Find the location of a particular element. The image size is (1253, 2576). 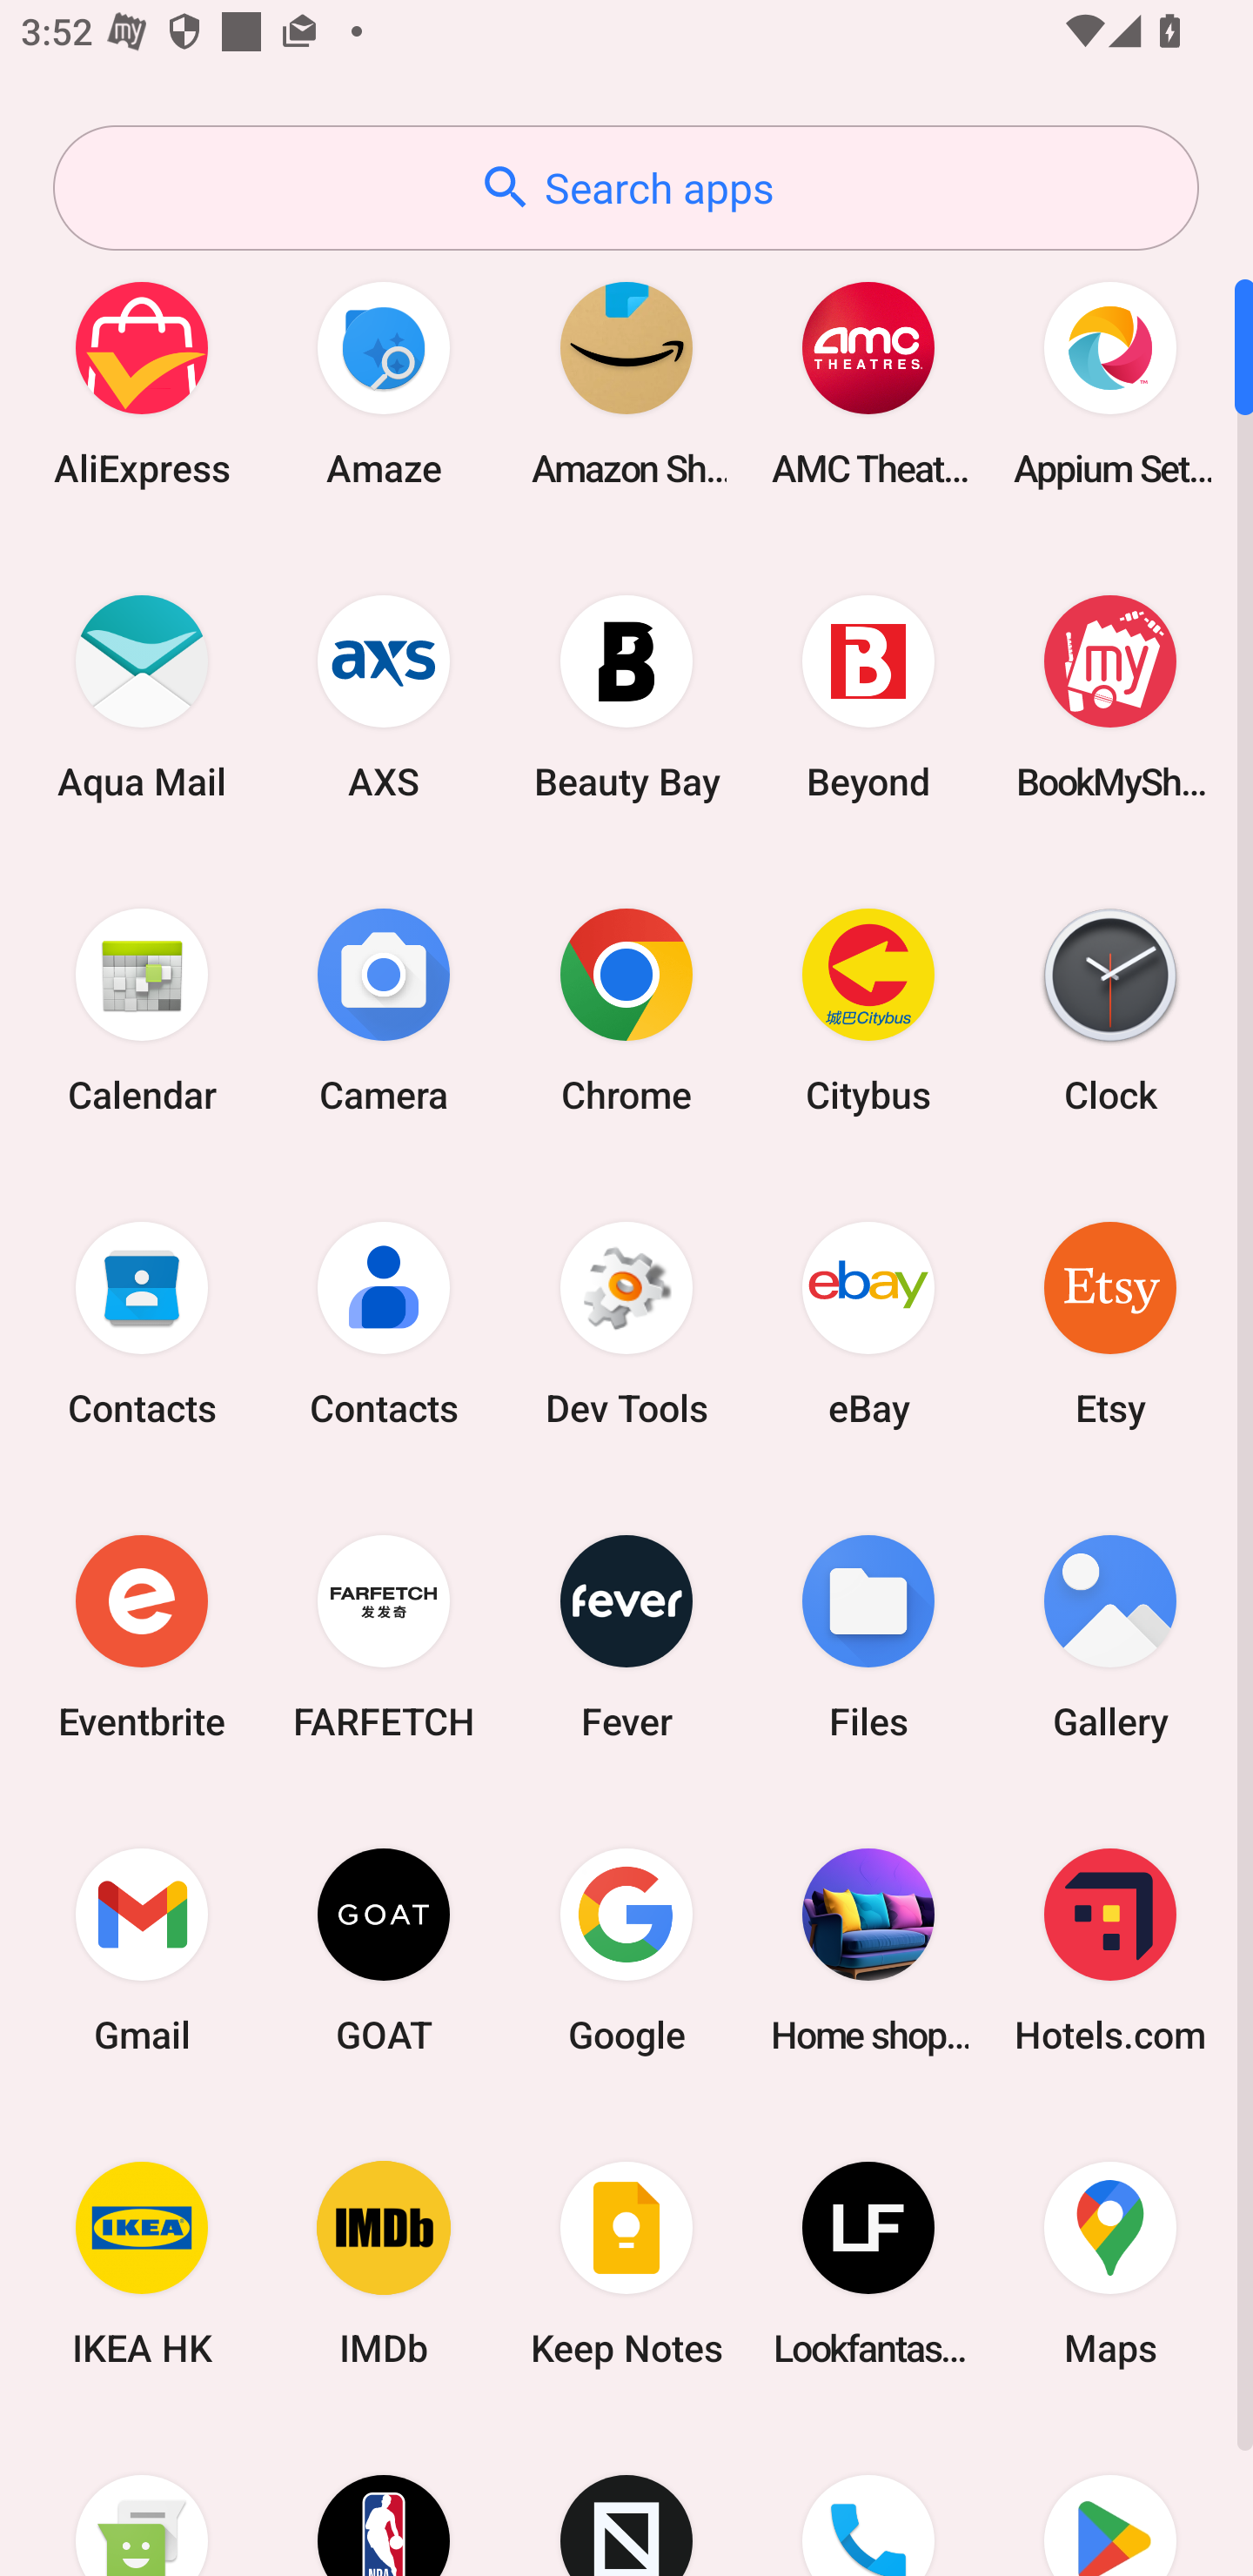

Home shopping is located at coordinates (868, 1949).